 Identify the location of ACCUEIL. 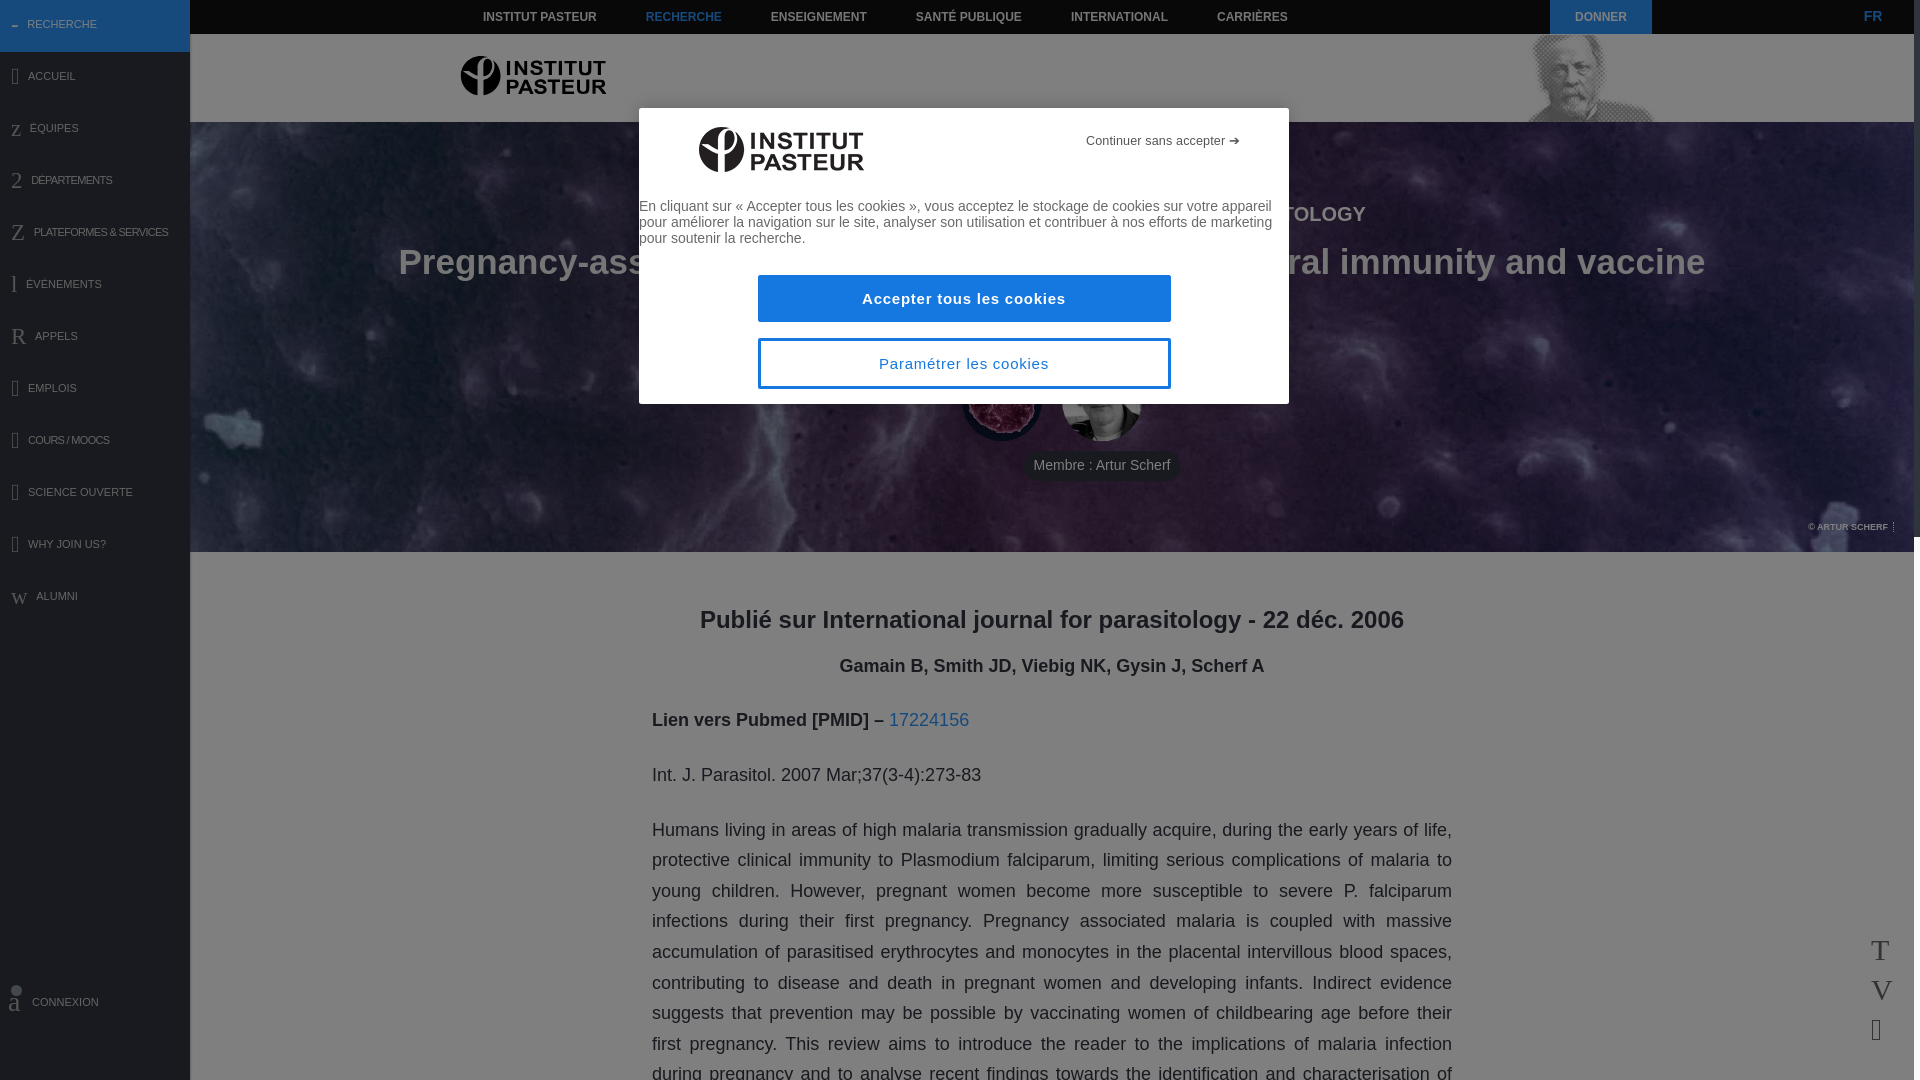
(95, 78).